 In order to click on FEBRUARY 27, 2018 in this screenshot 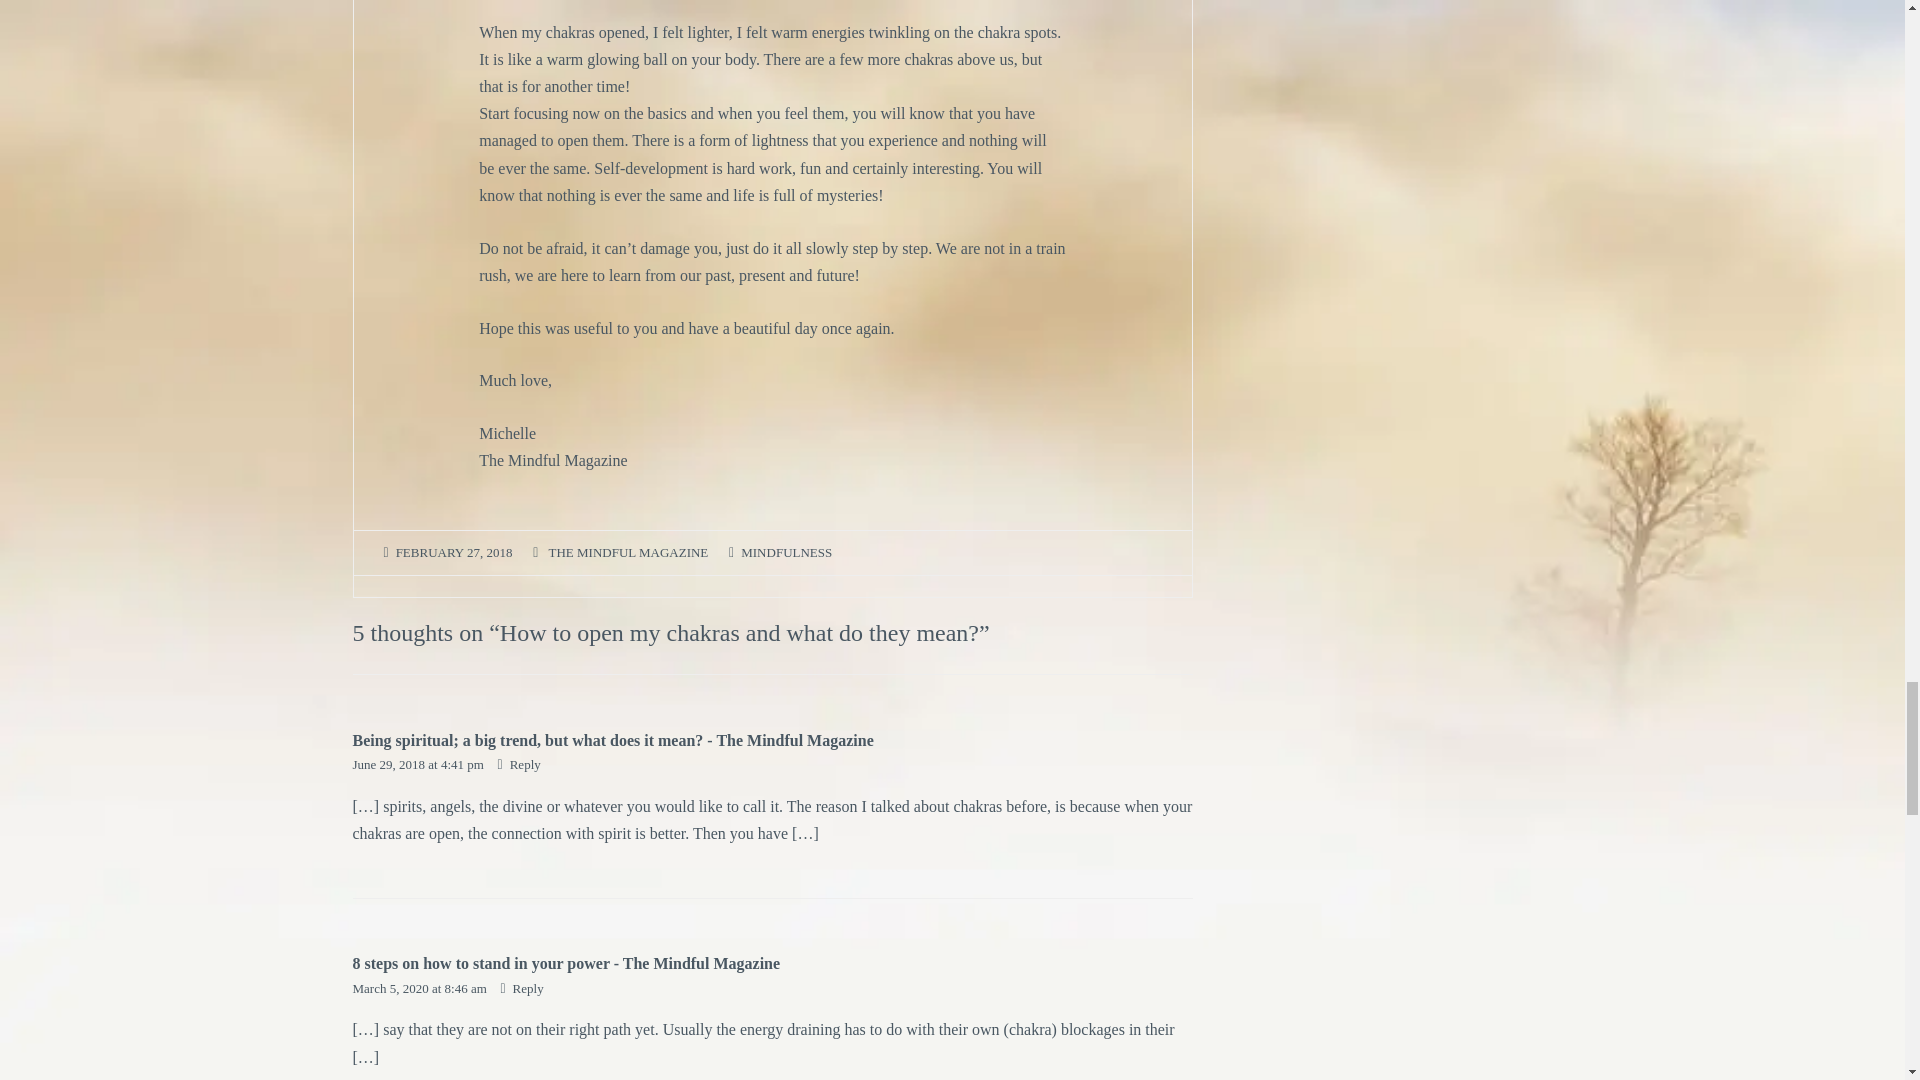, I will do `click(454, 553)`.